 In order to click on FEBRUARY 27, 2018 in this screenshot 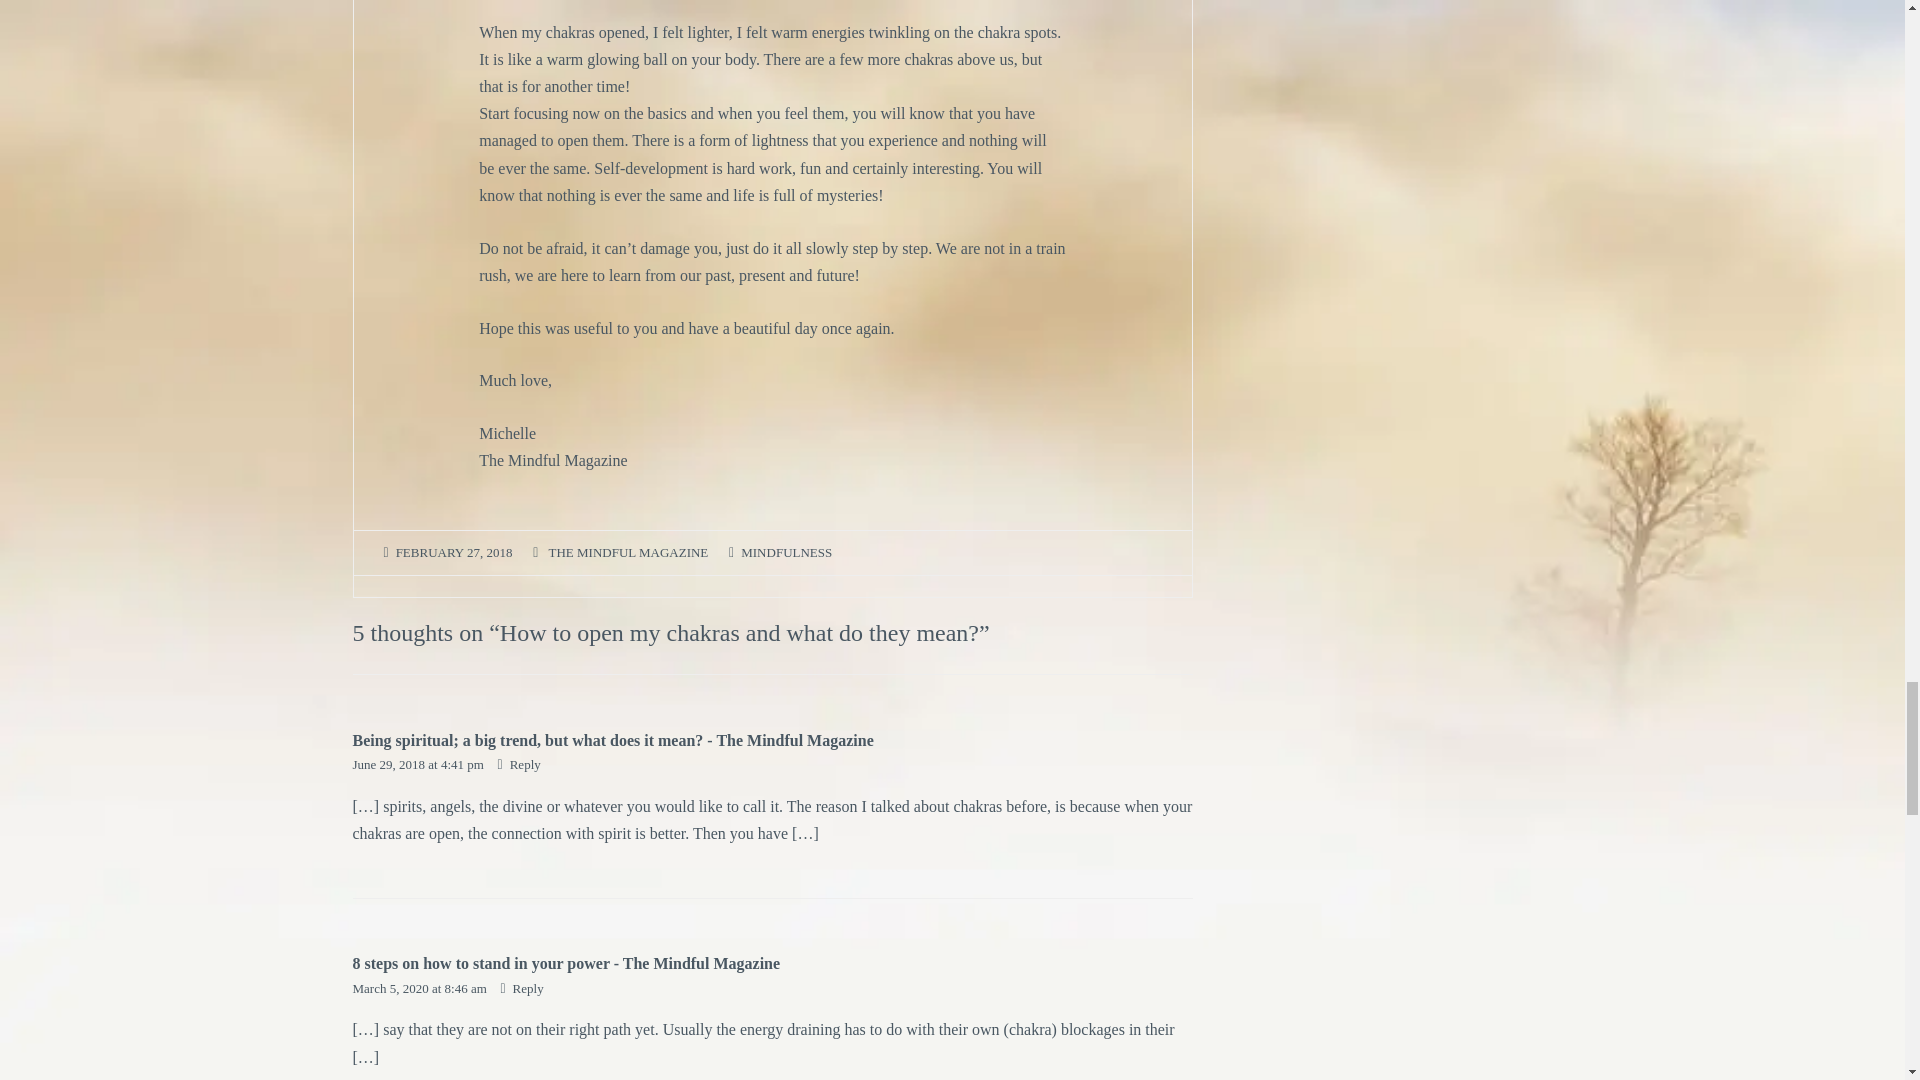, I will do `click(454, 553)`.